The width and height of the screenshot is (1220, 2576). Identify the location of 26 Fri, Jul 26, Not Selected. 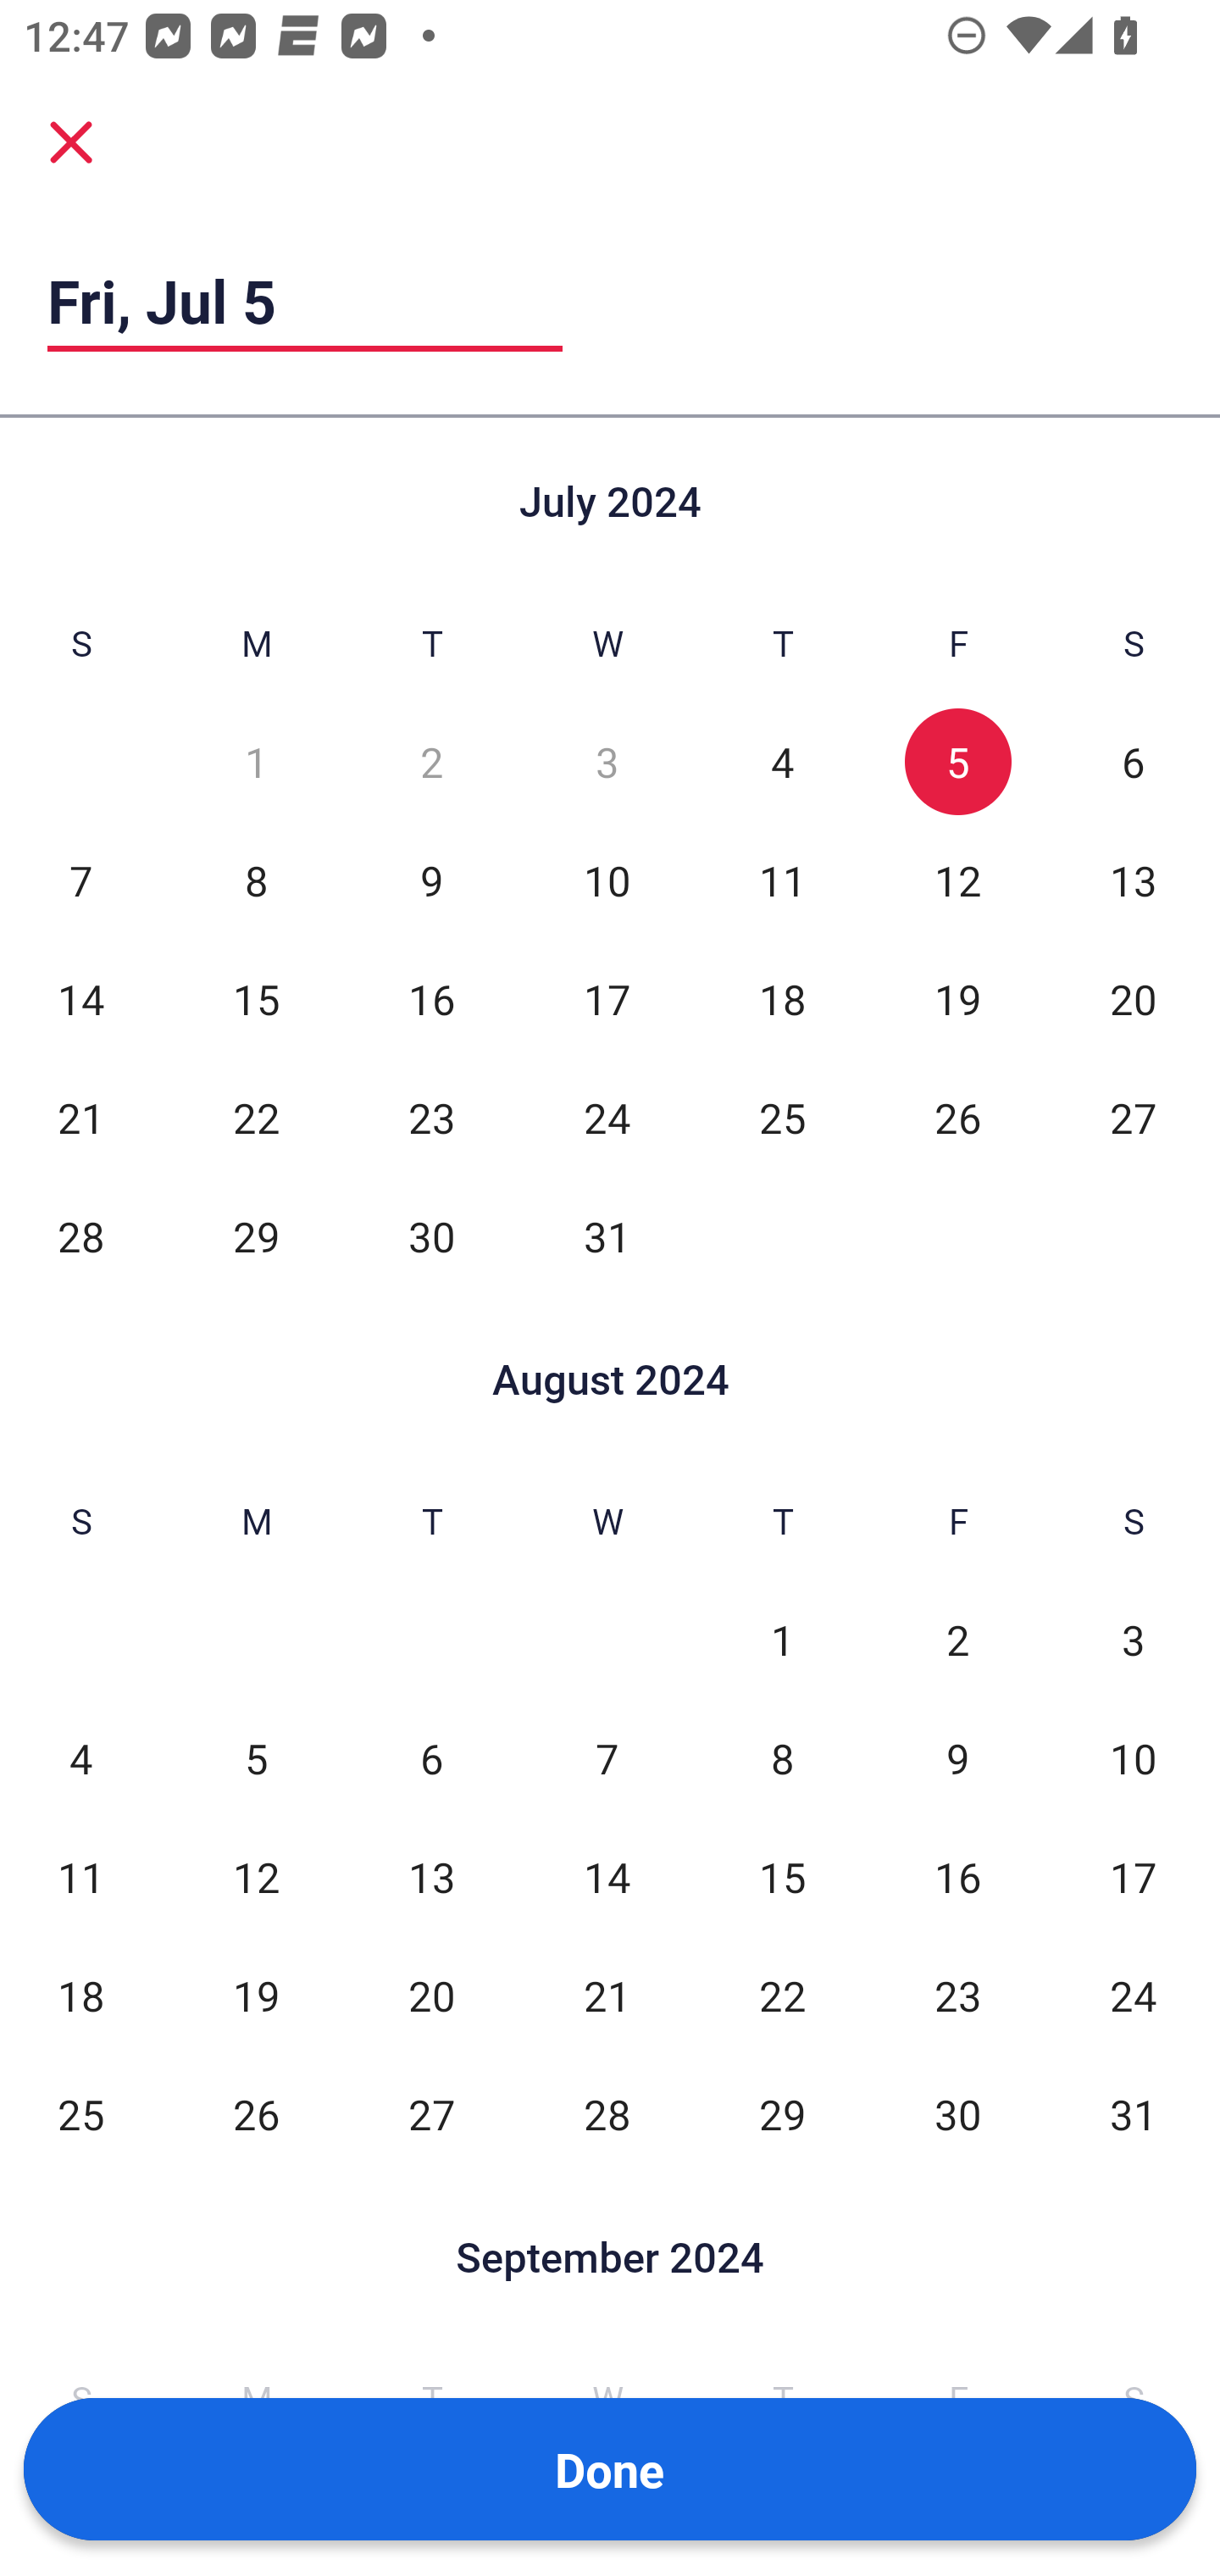
(957, 1118).